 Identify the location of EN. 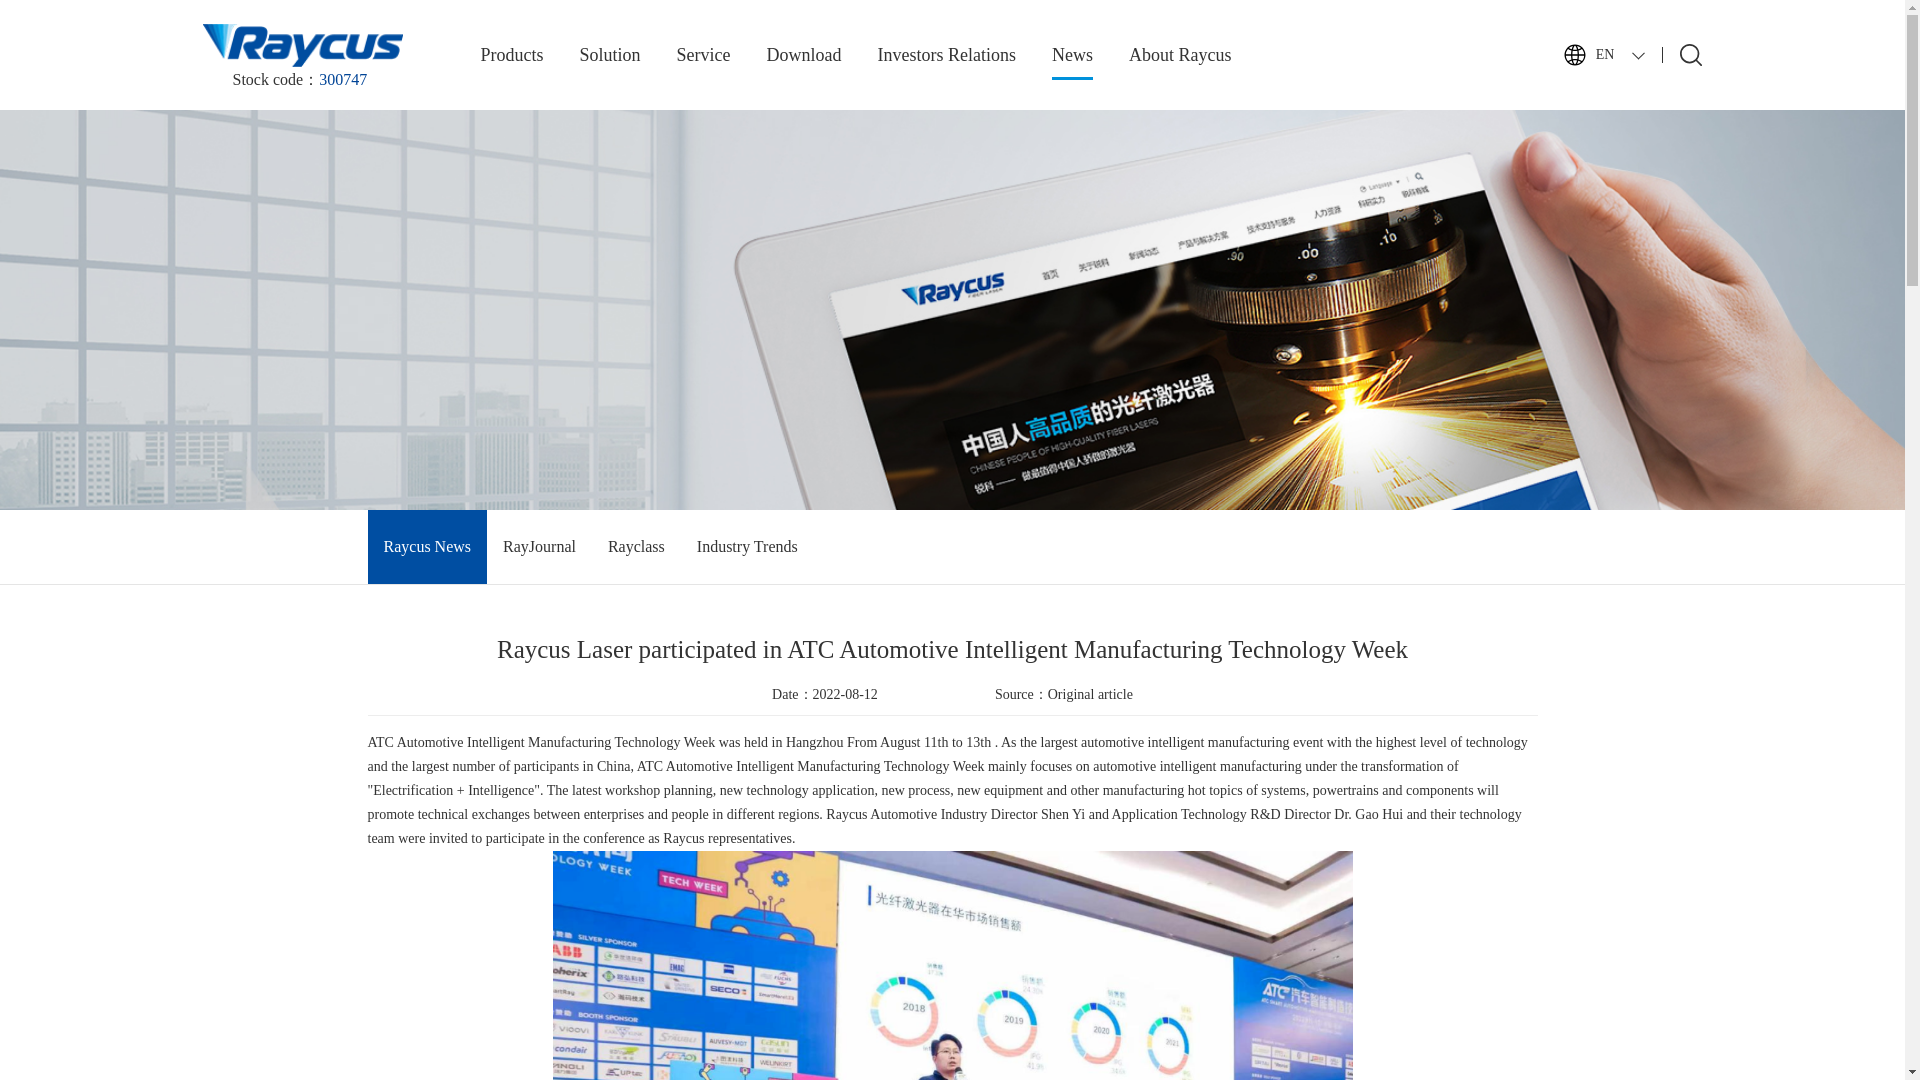
(1602, 84).